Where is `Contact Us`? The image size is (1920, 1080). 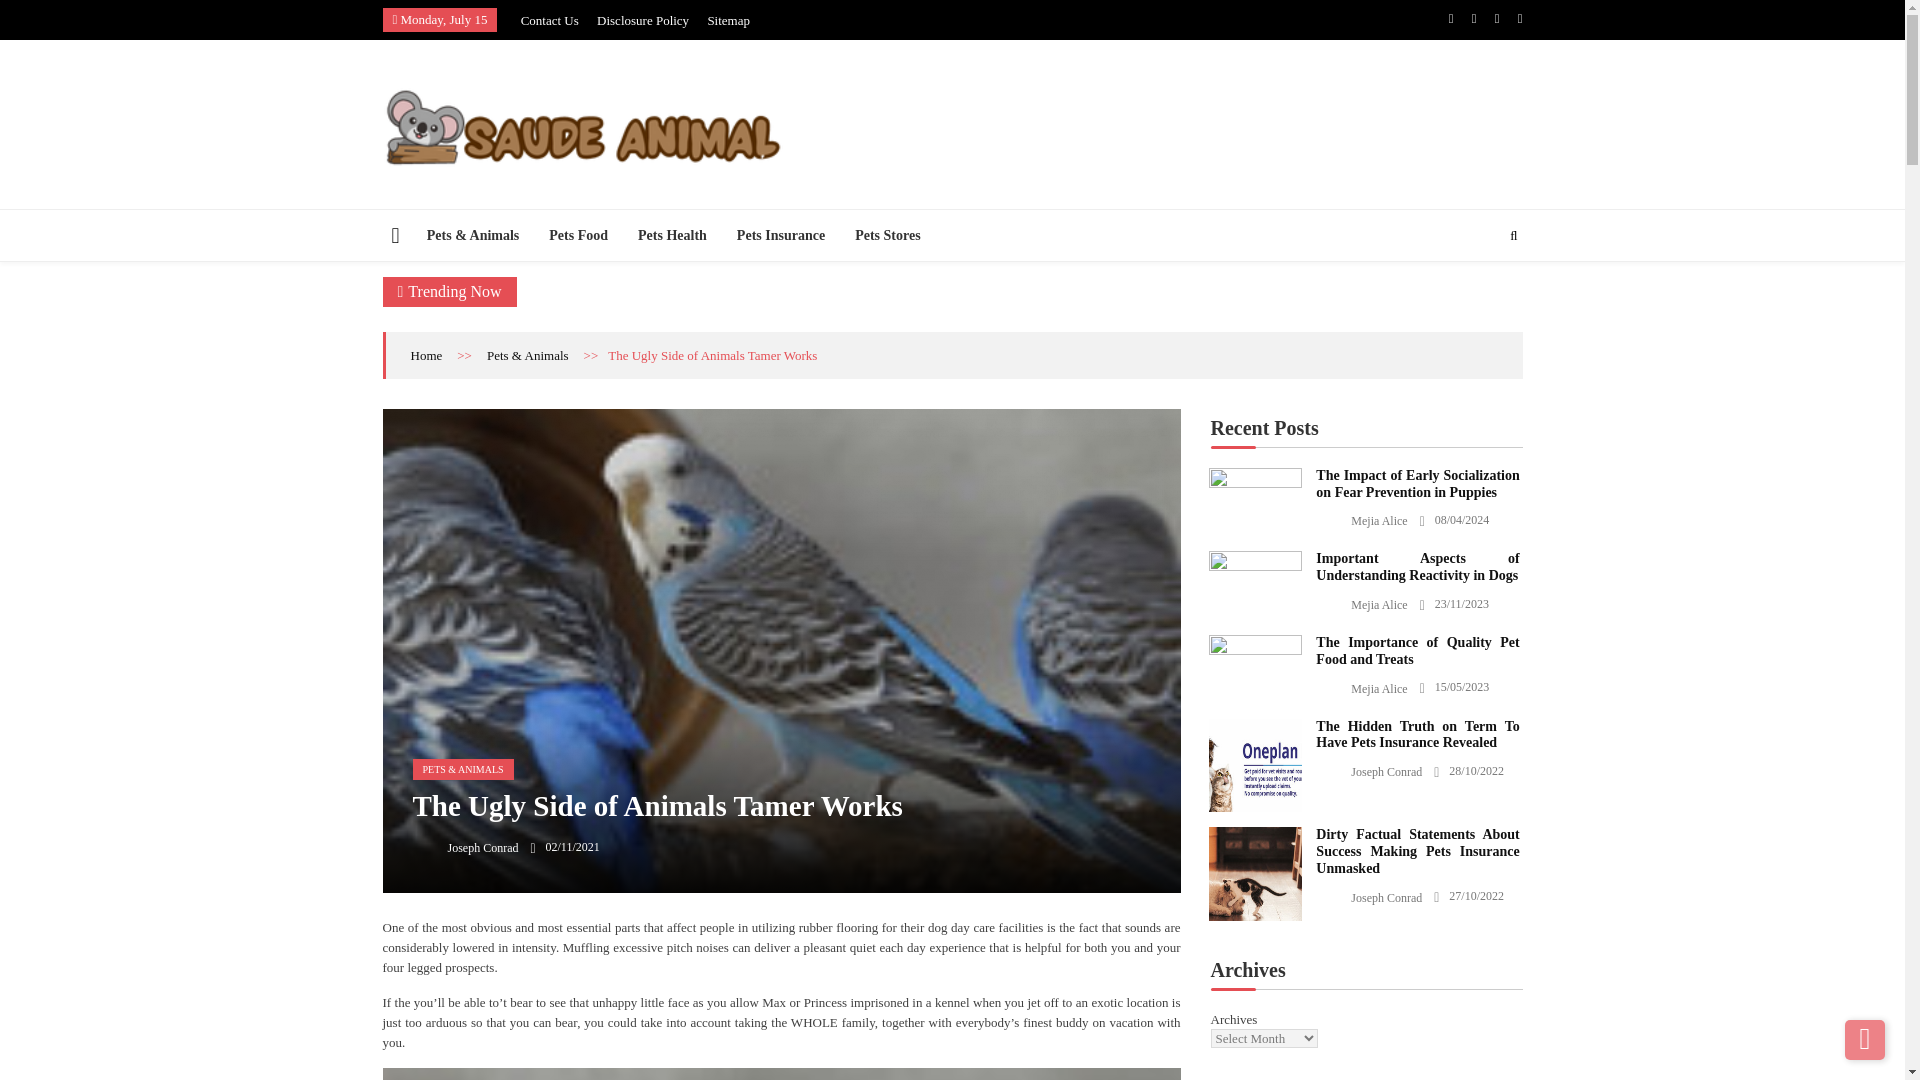
Contact Us is located at coordinates (550, 20).